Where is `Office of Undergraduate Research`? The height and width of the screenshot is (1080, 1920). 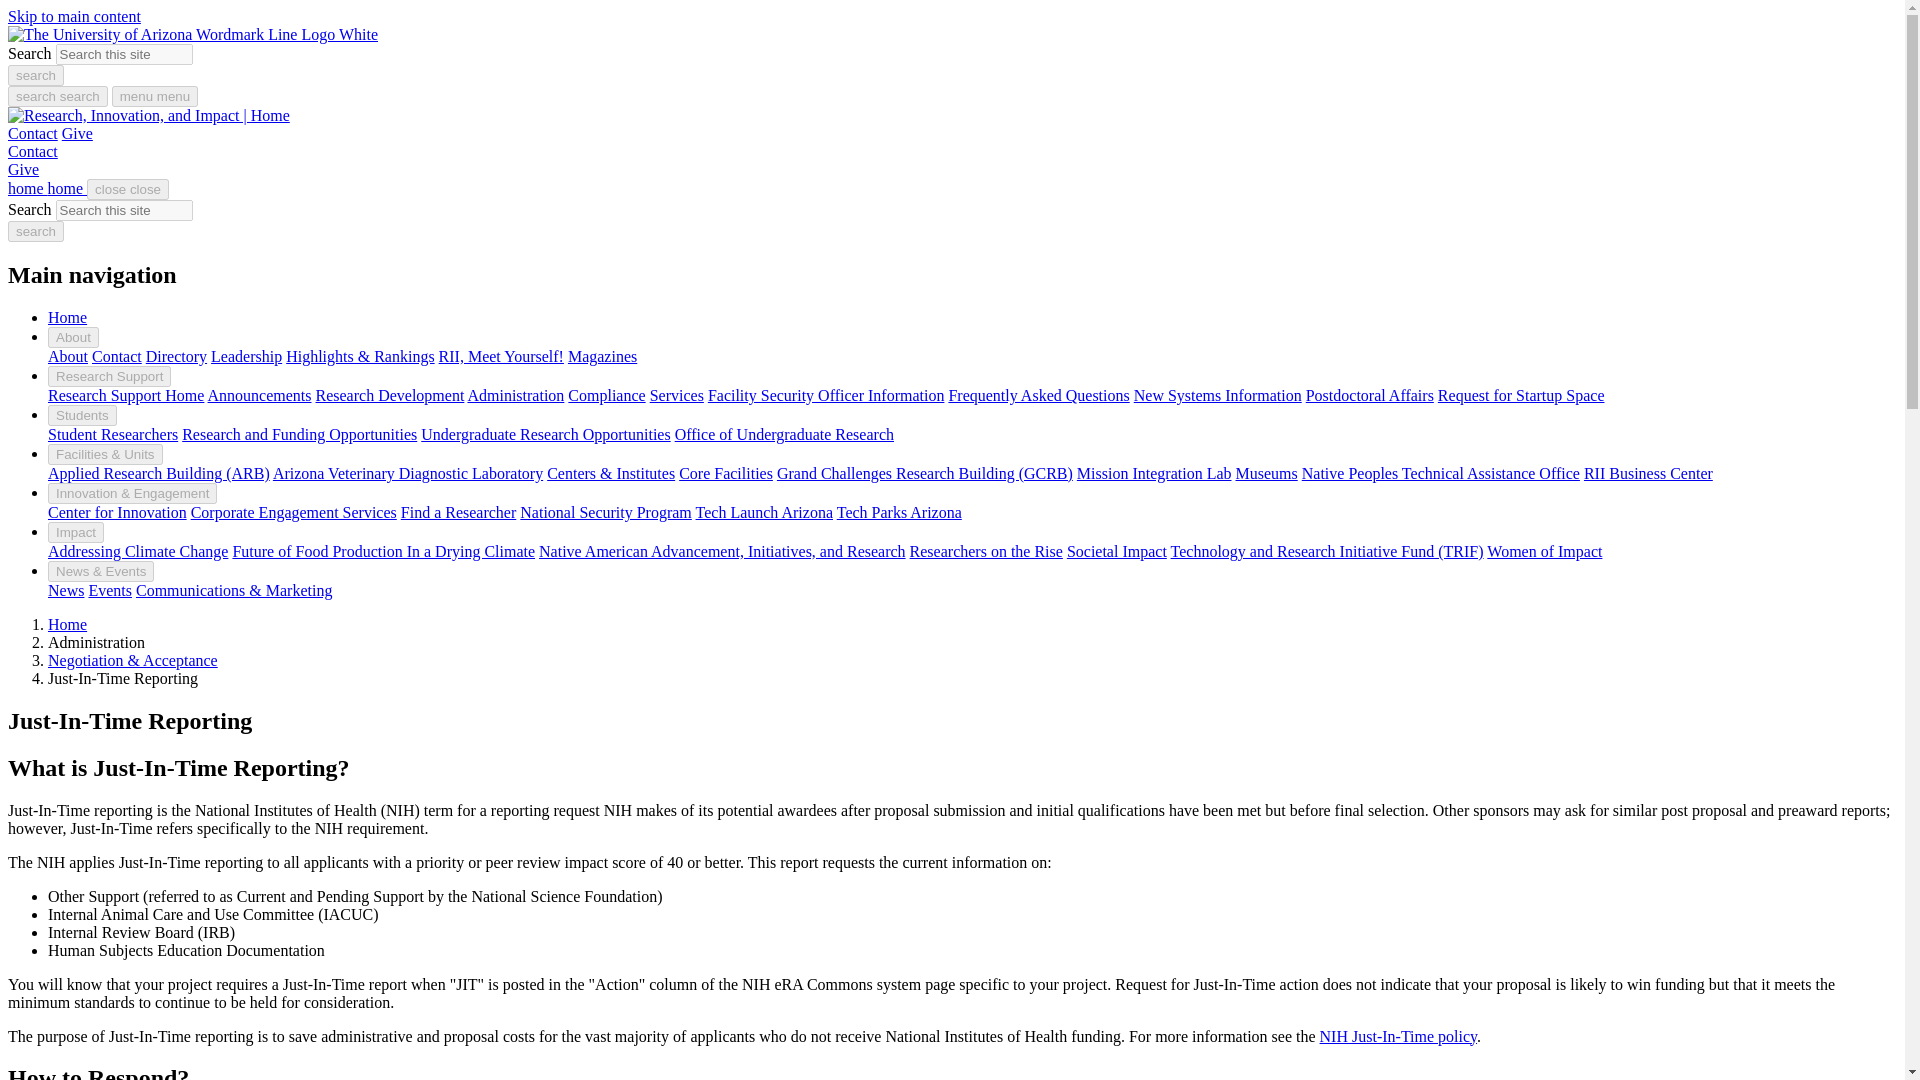 Office of Undergraduate Research is located at coordinates (784, 434).